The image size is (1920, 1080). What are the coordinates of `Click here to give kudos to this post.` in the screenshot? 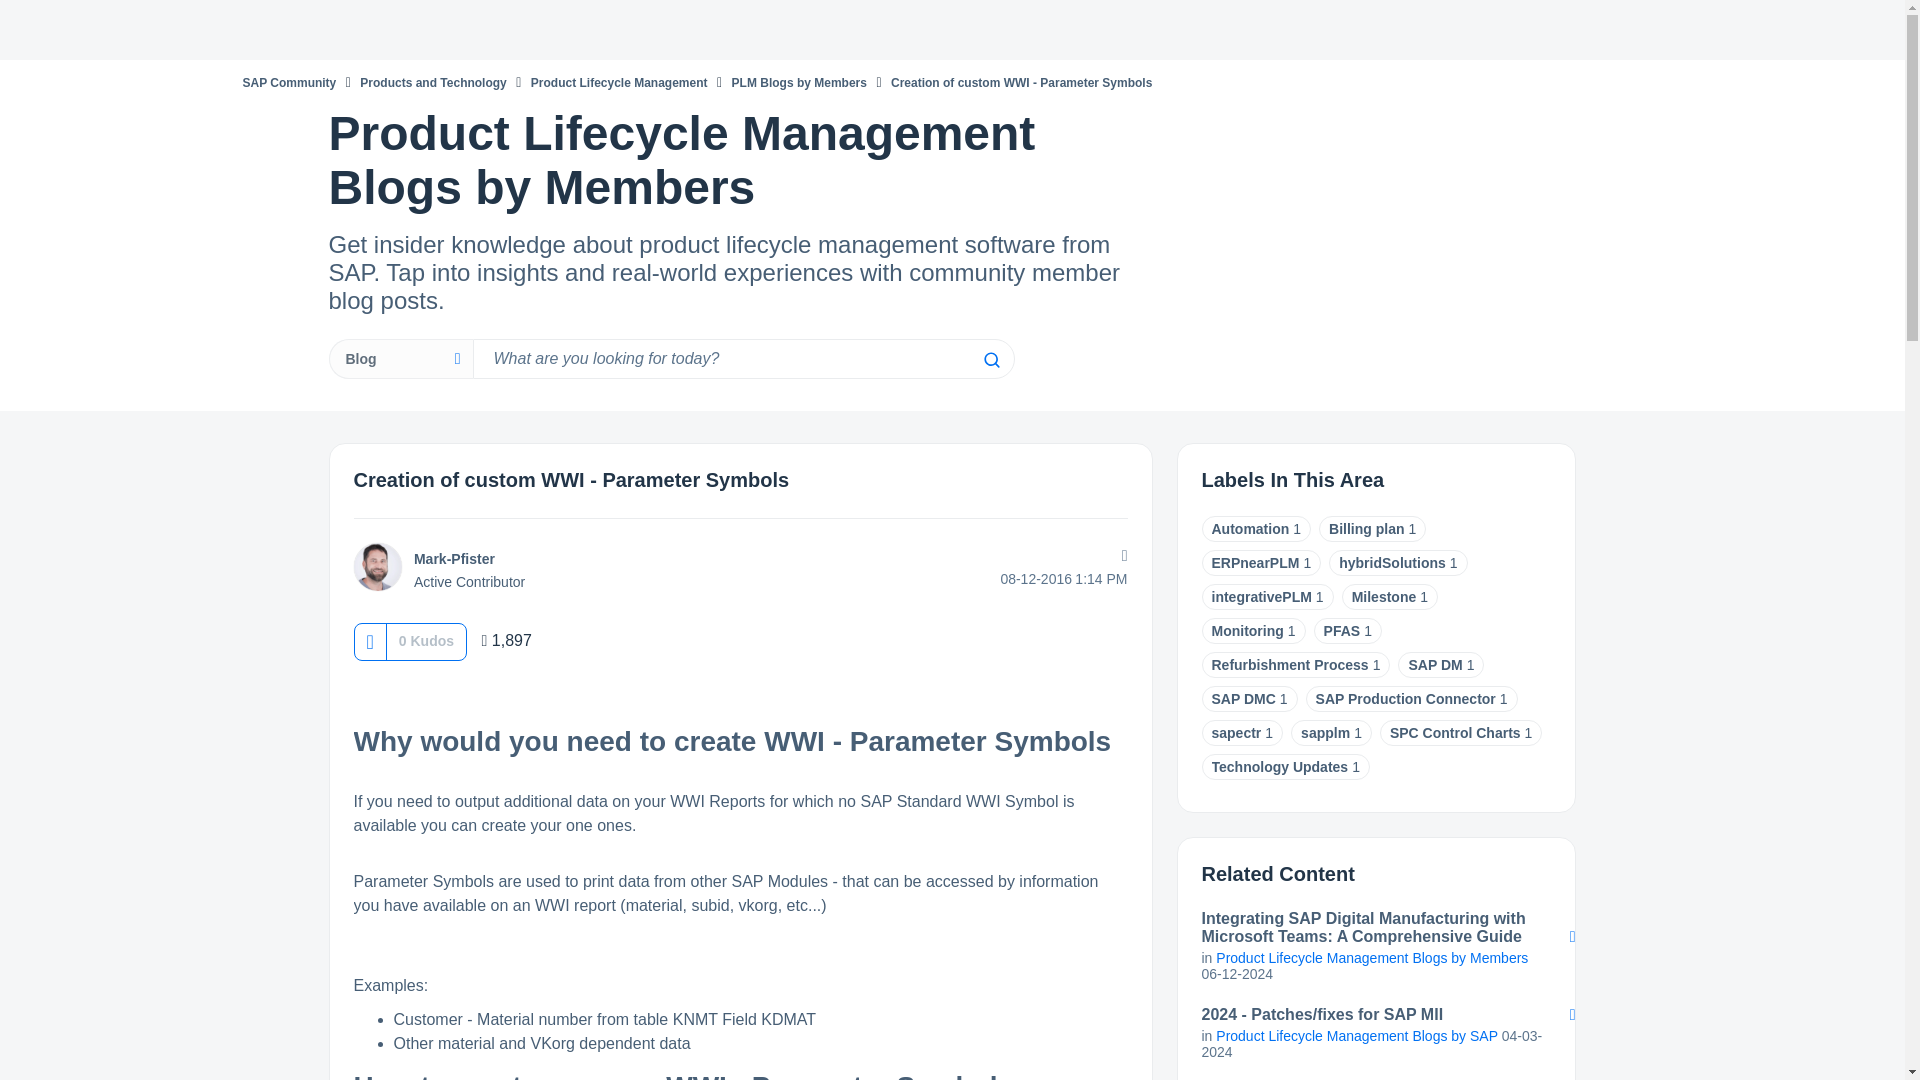 It's located at (369, 641).